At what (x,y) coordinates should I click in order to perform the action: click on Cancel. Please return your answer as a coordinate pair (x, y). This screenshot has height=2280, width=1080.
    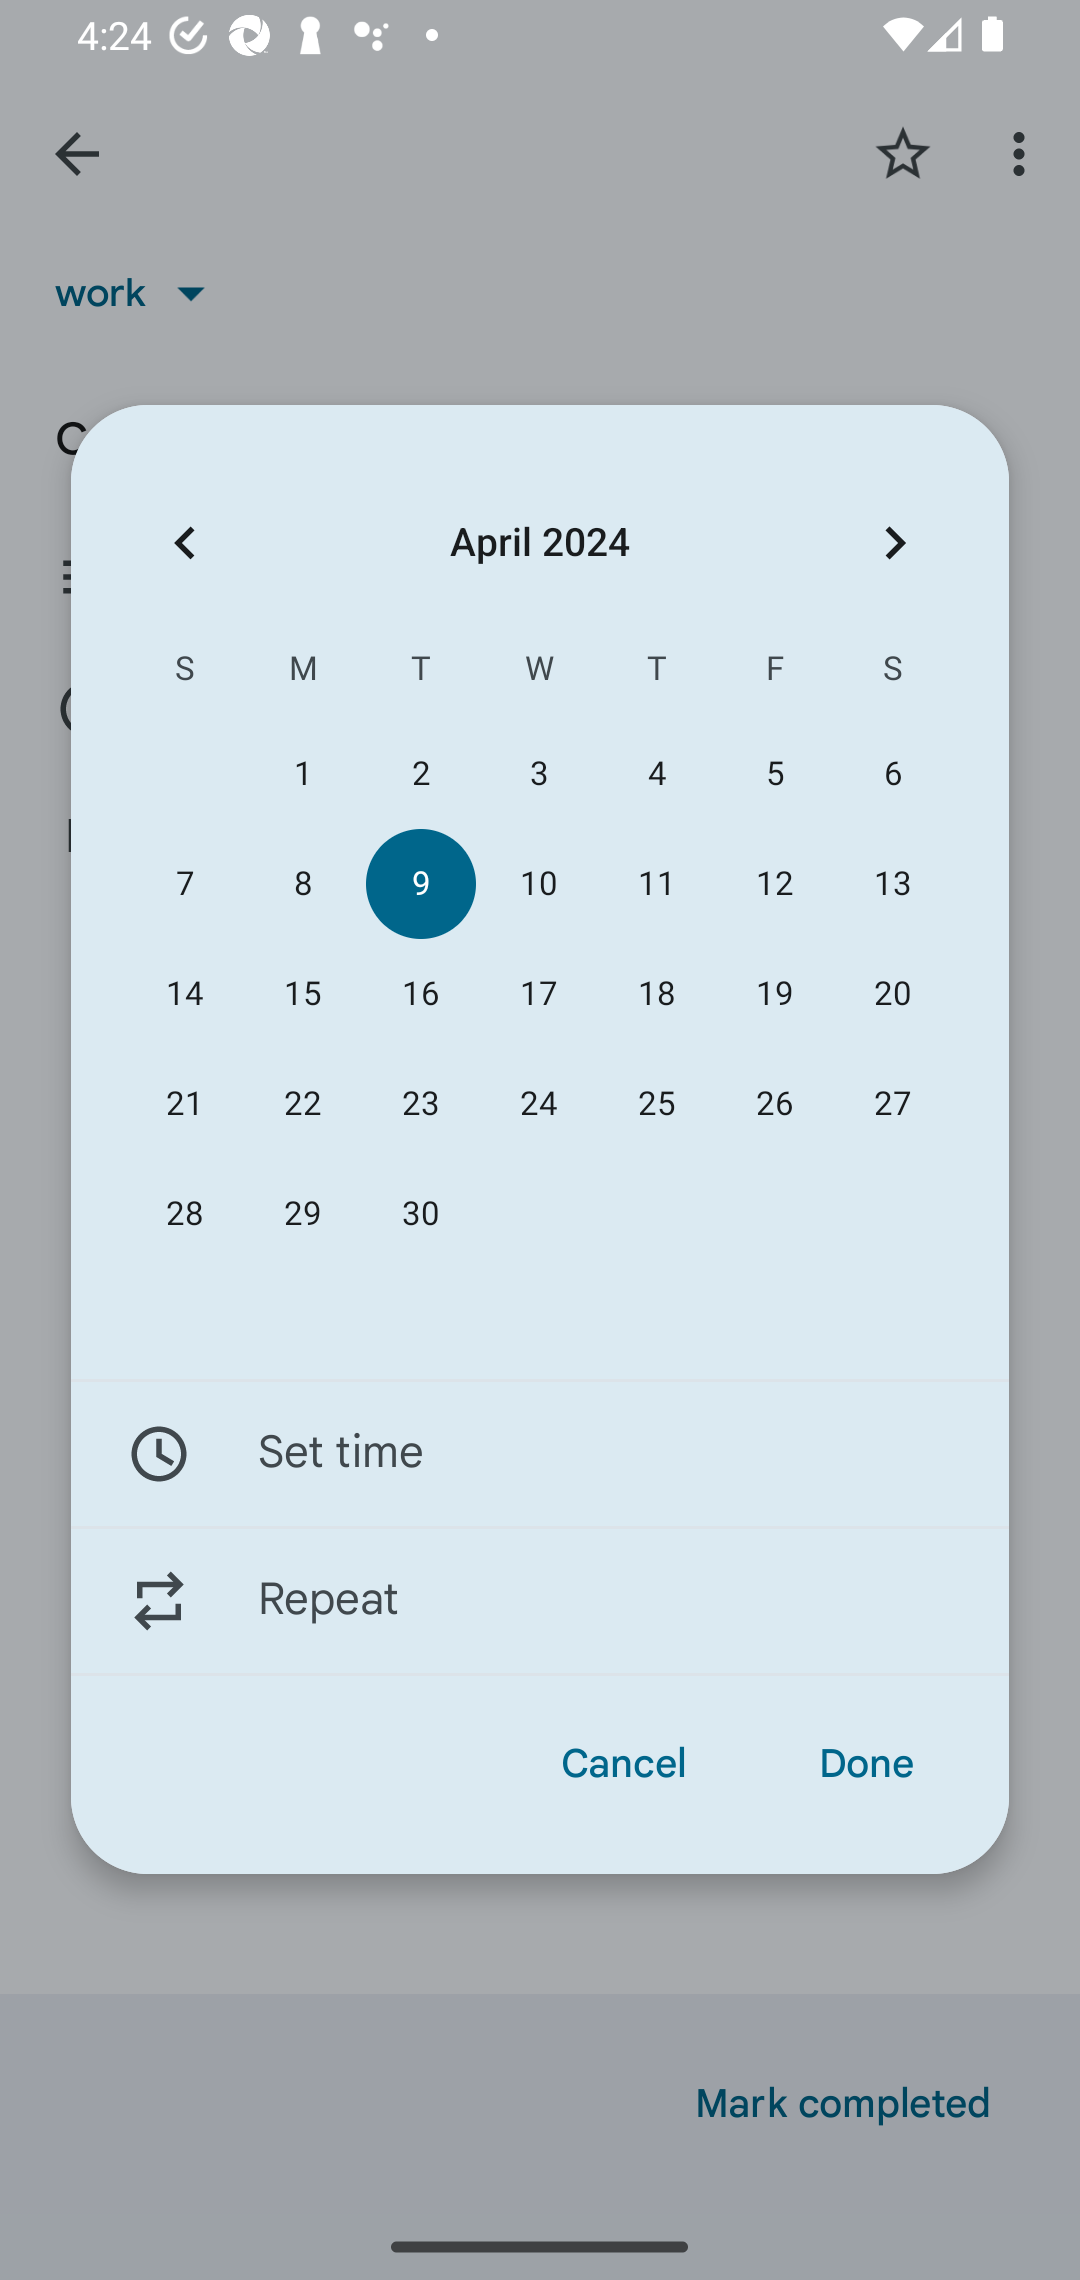
    Looking at the image, I should click on (624, 1764).